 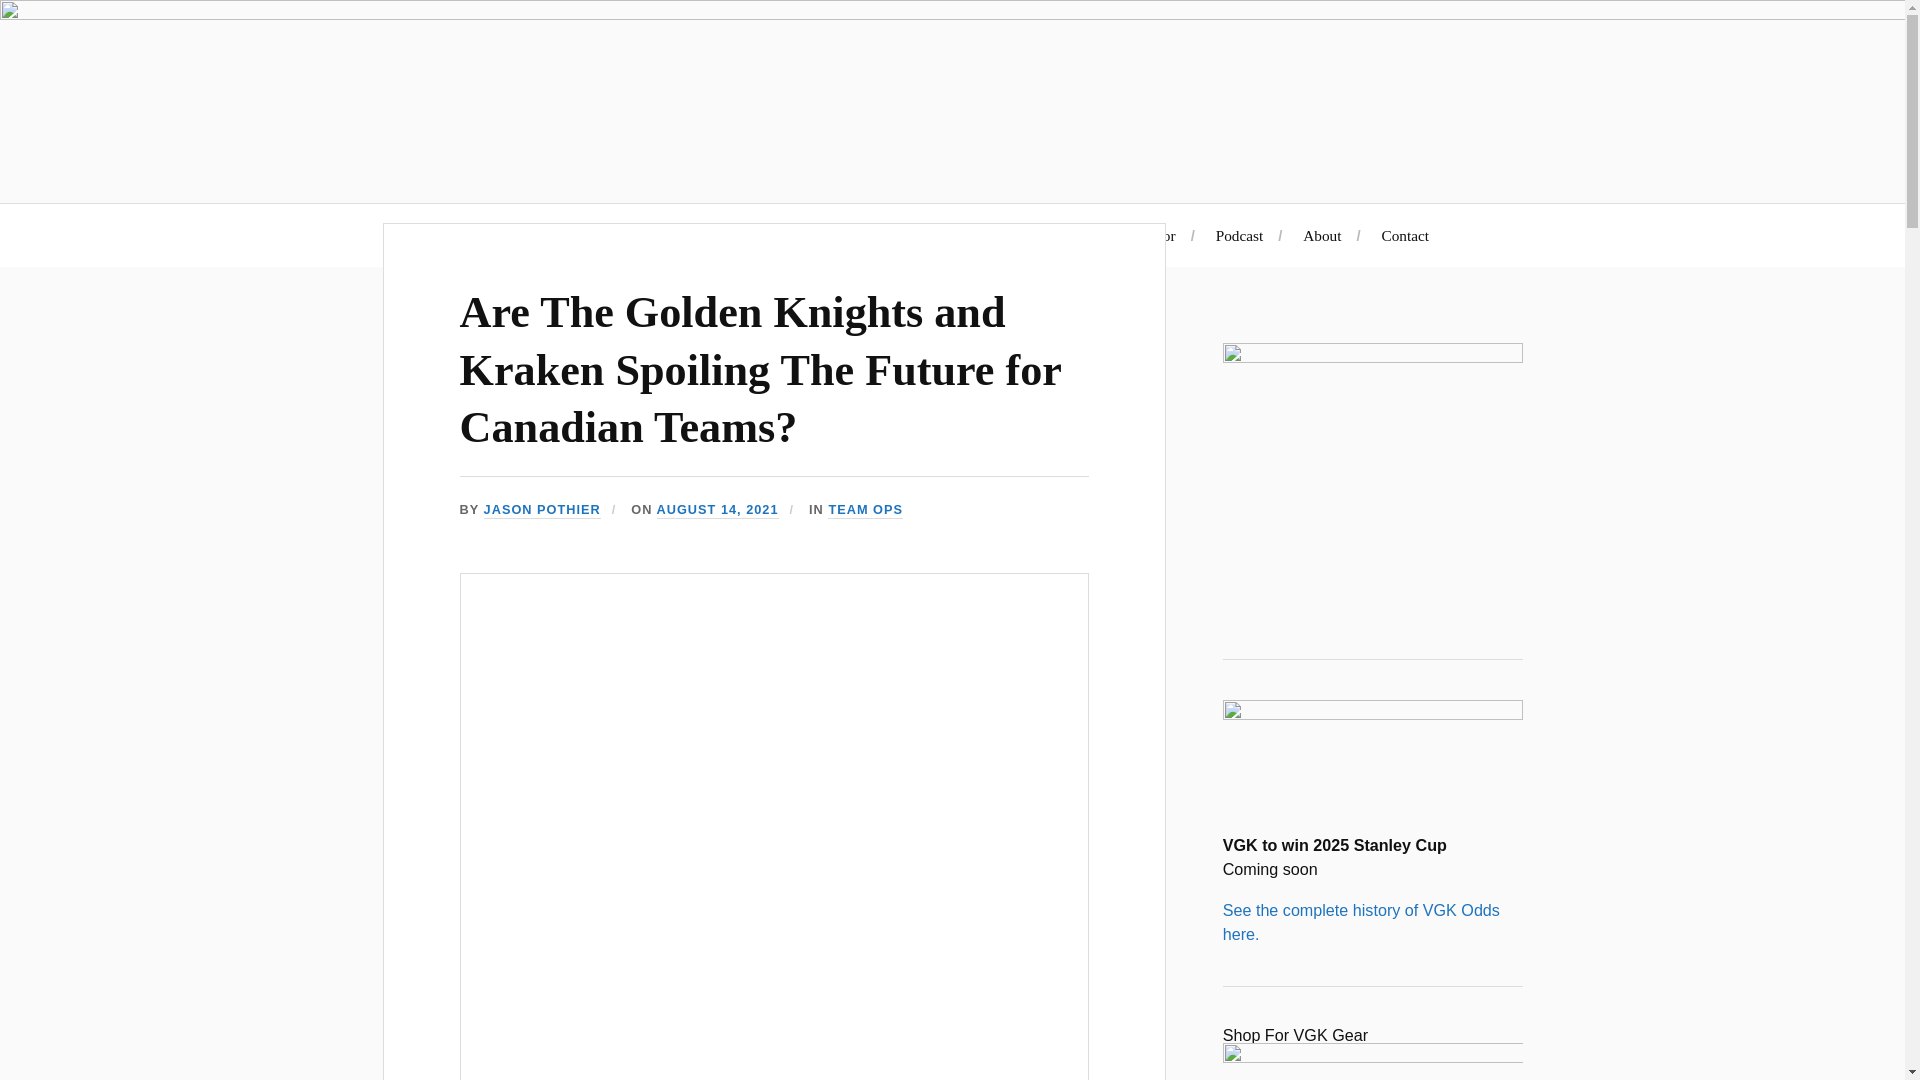 I want to click on TEAM OPS, so click(x=864, y=510).